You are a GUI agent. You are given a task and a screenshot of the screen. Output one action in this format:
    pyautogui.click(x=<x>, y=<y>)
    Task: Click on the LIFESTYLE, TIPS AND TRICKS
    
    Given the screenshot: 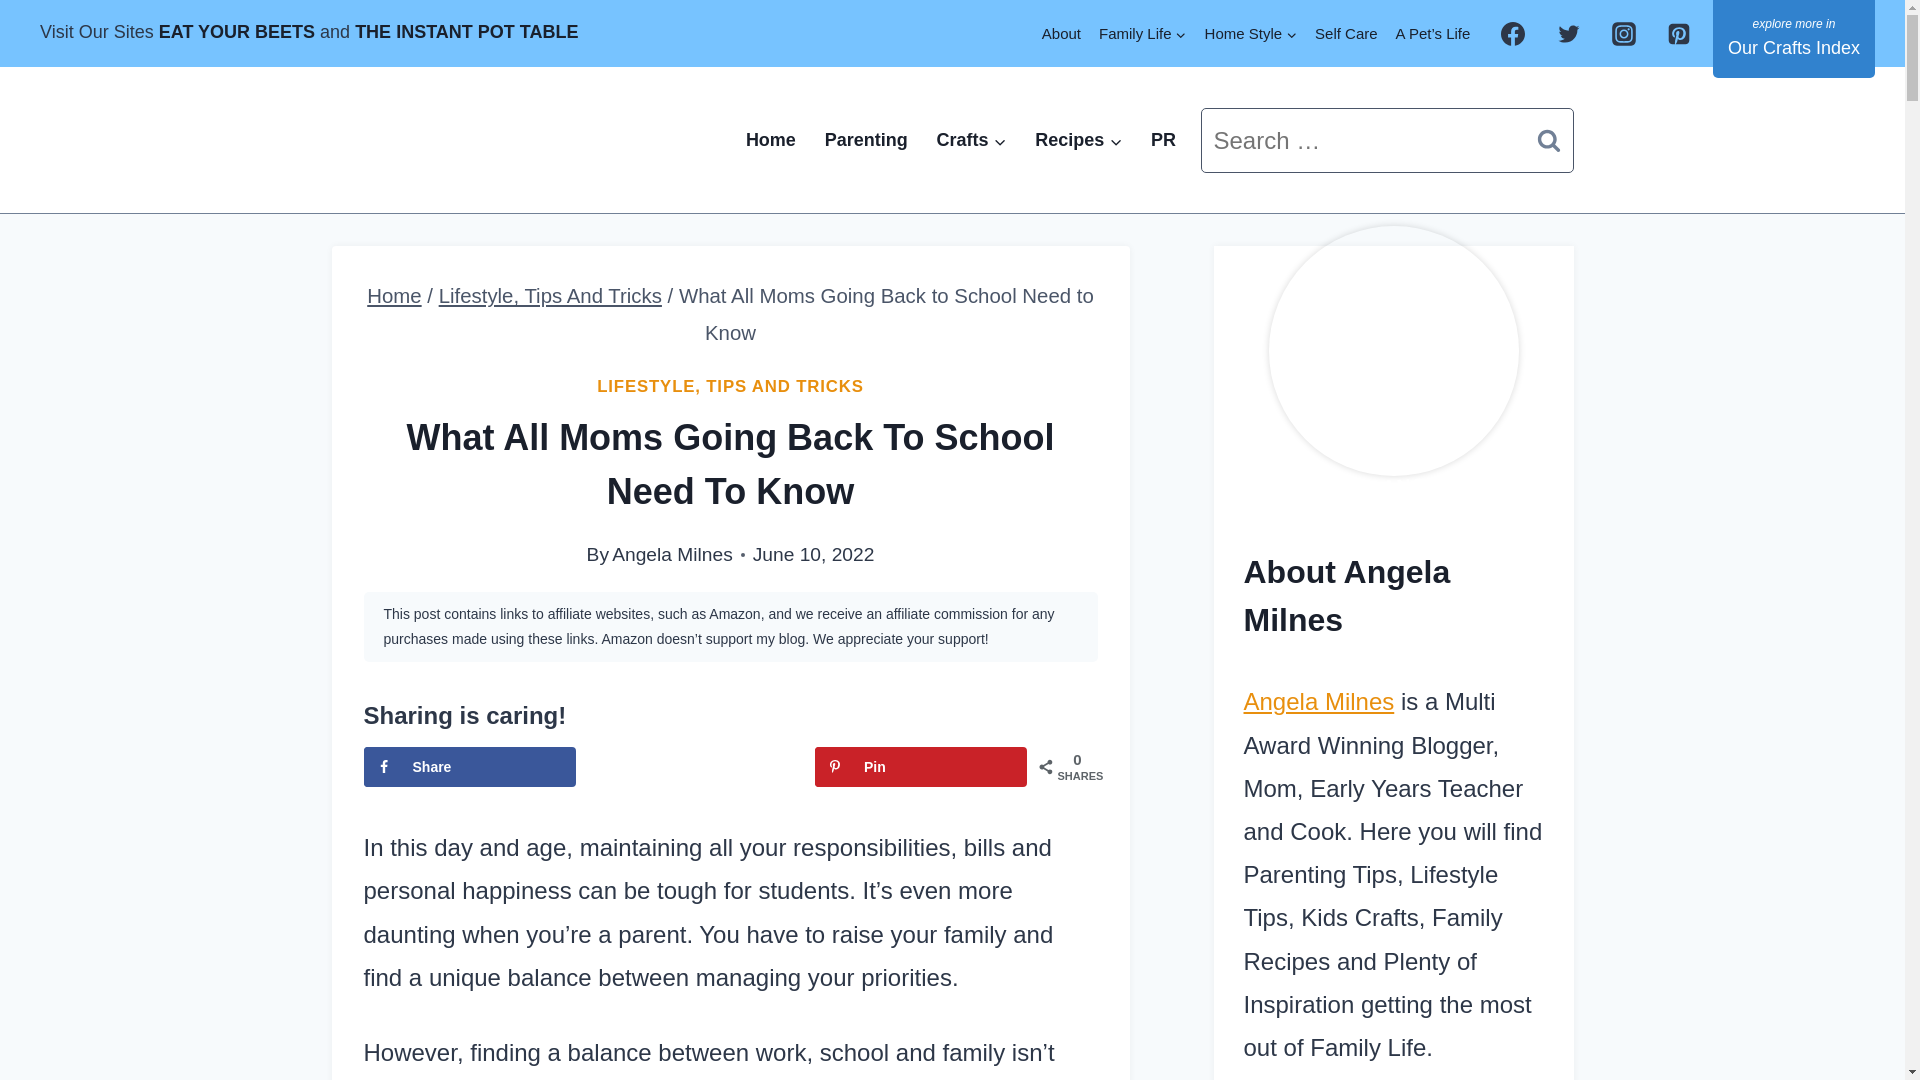 What is the action you would take?
    pyautogui.click(x=730, y=386)
    